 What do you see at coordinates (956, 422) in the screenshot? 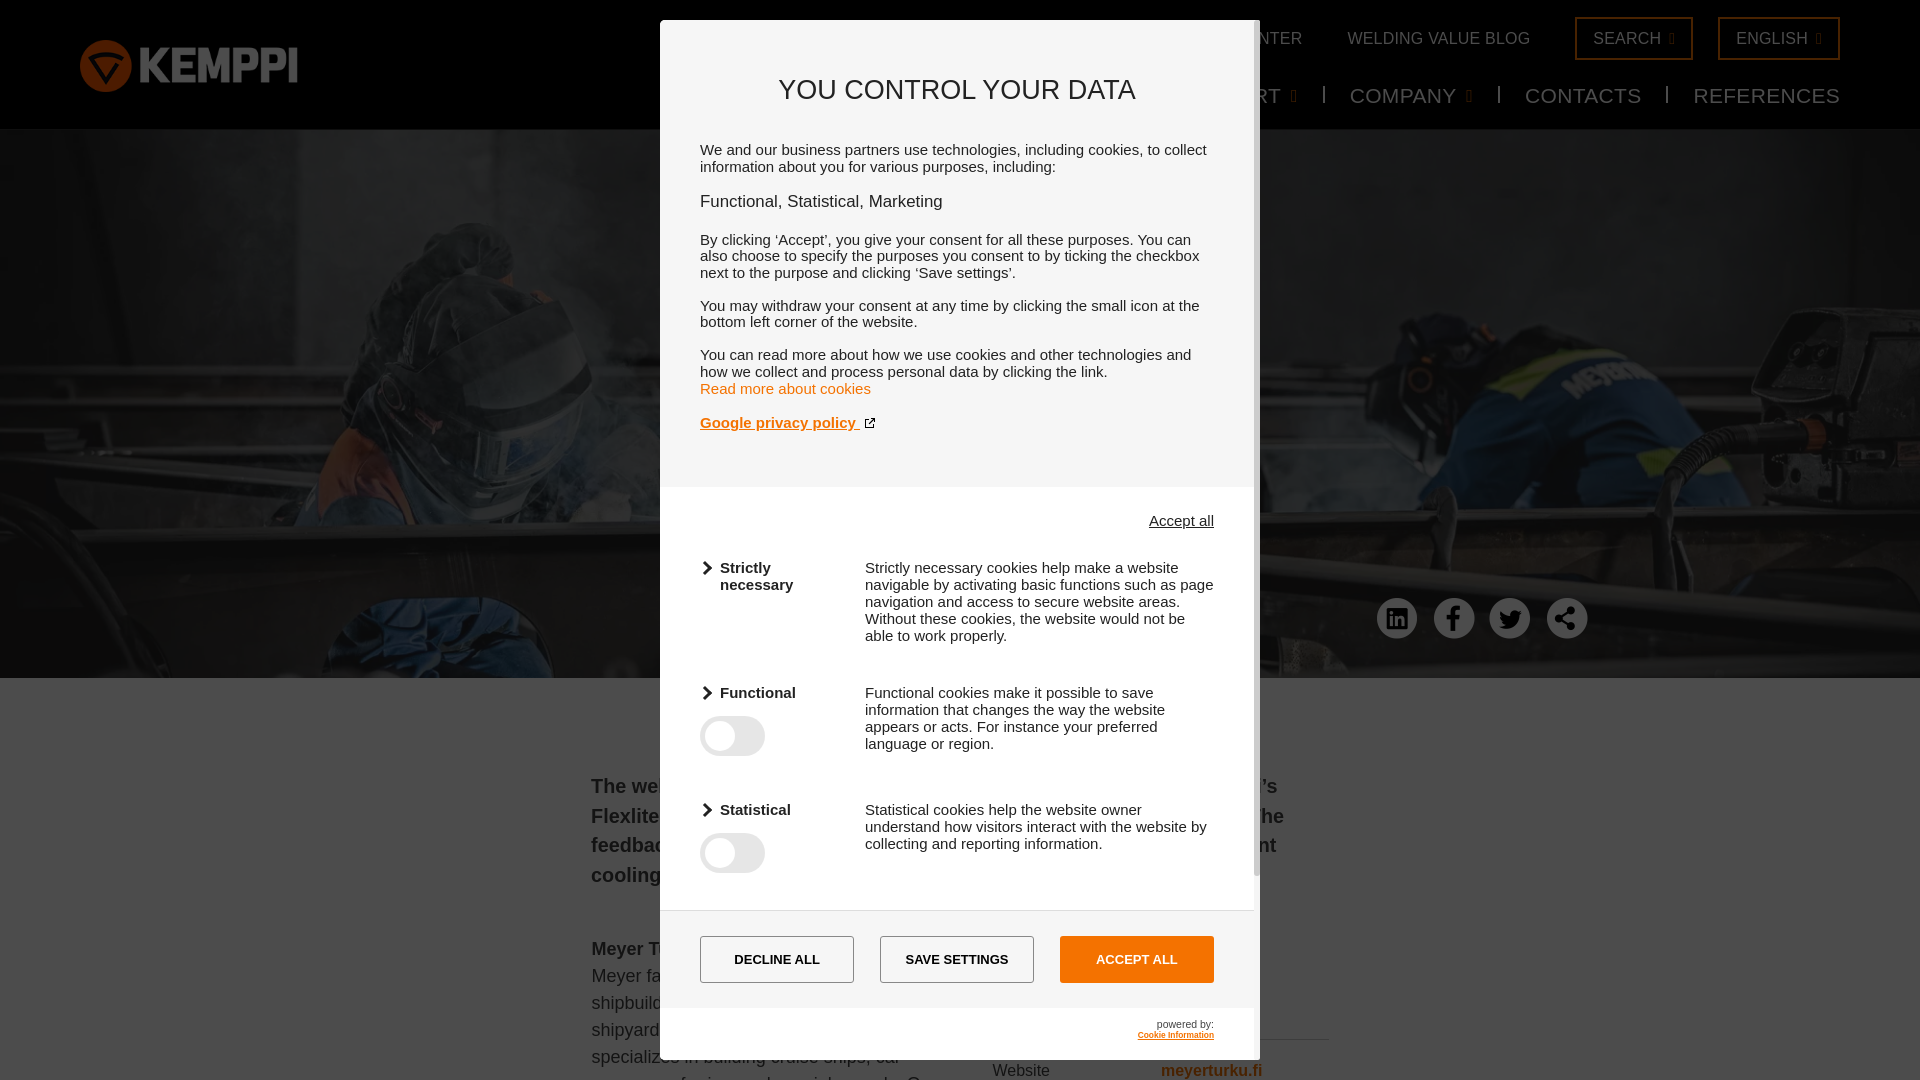
I see `Google privacy policy` at bounding box center [956, 422].